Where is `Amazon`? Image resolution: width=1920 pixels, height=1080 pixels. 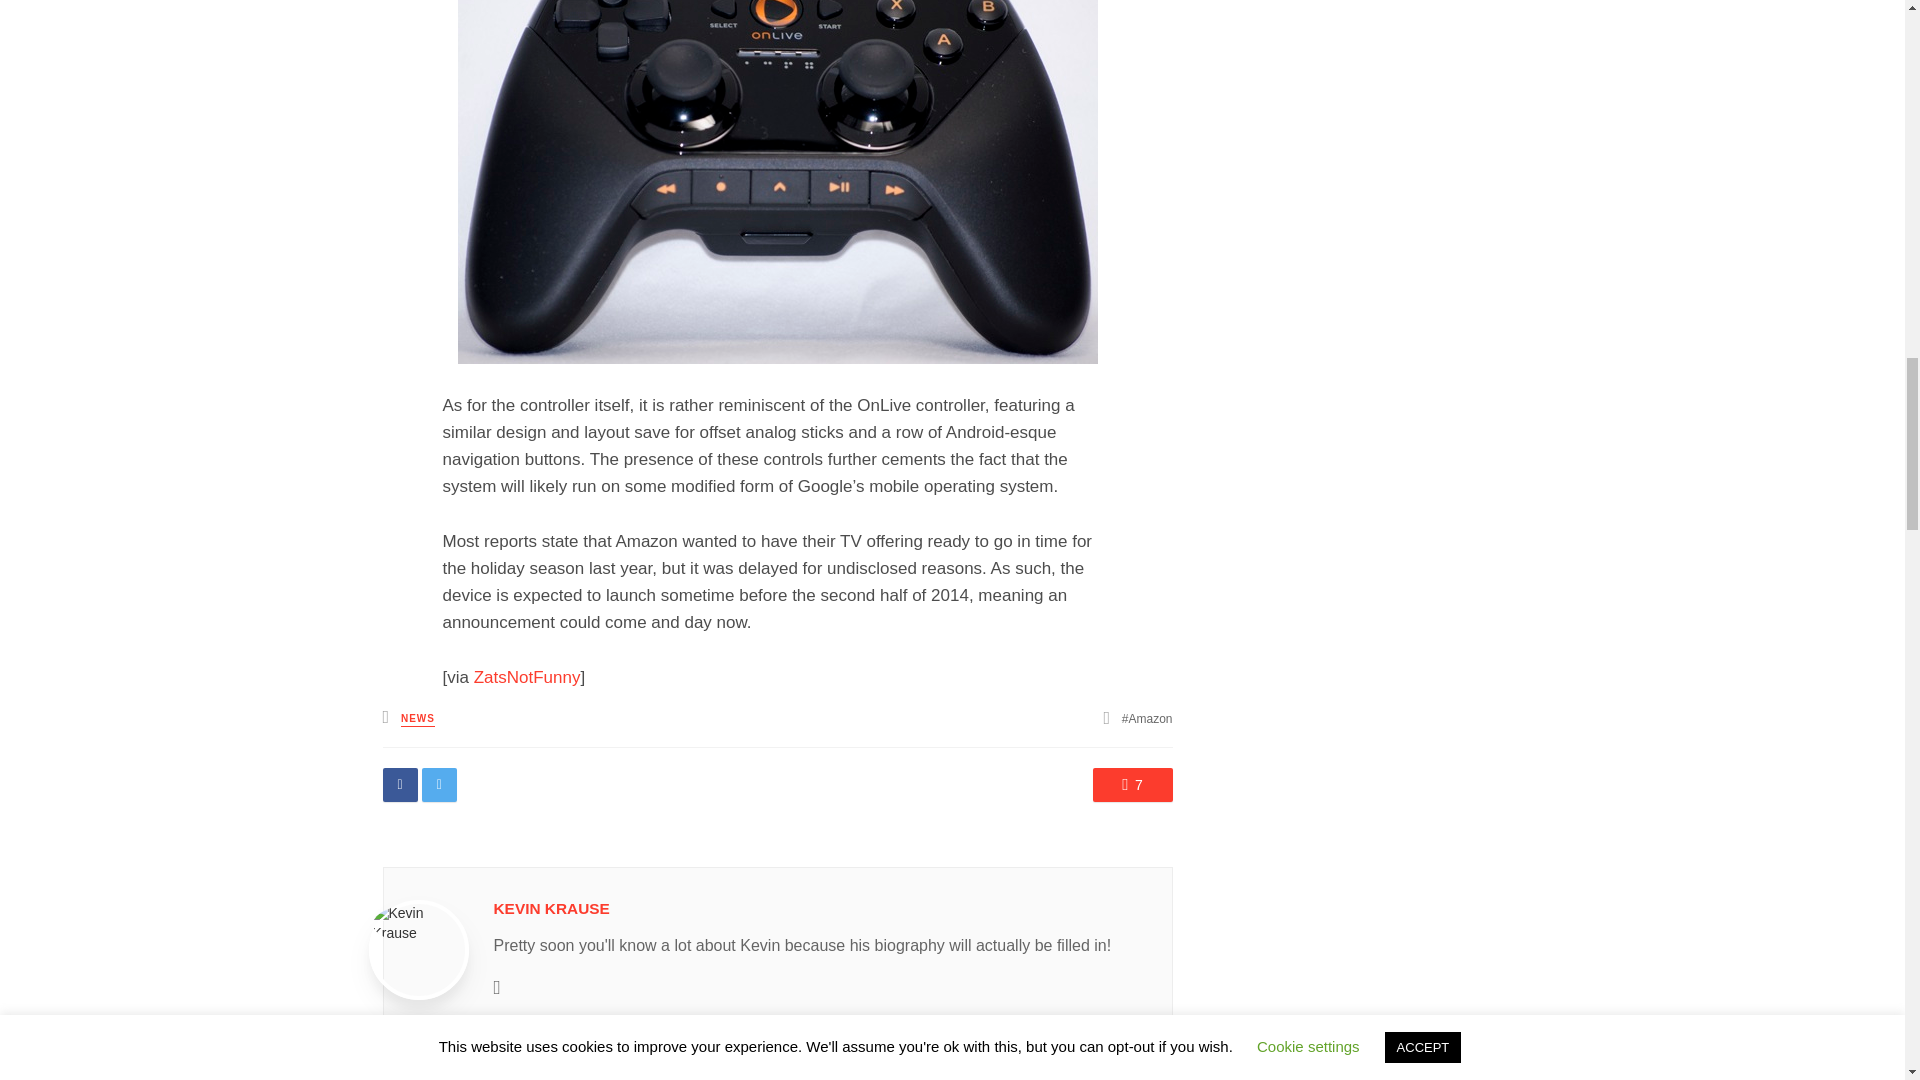 Amazon is located at coordinates (1147, 718).